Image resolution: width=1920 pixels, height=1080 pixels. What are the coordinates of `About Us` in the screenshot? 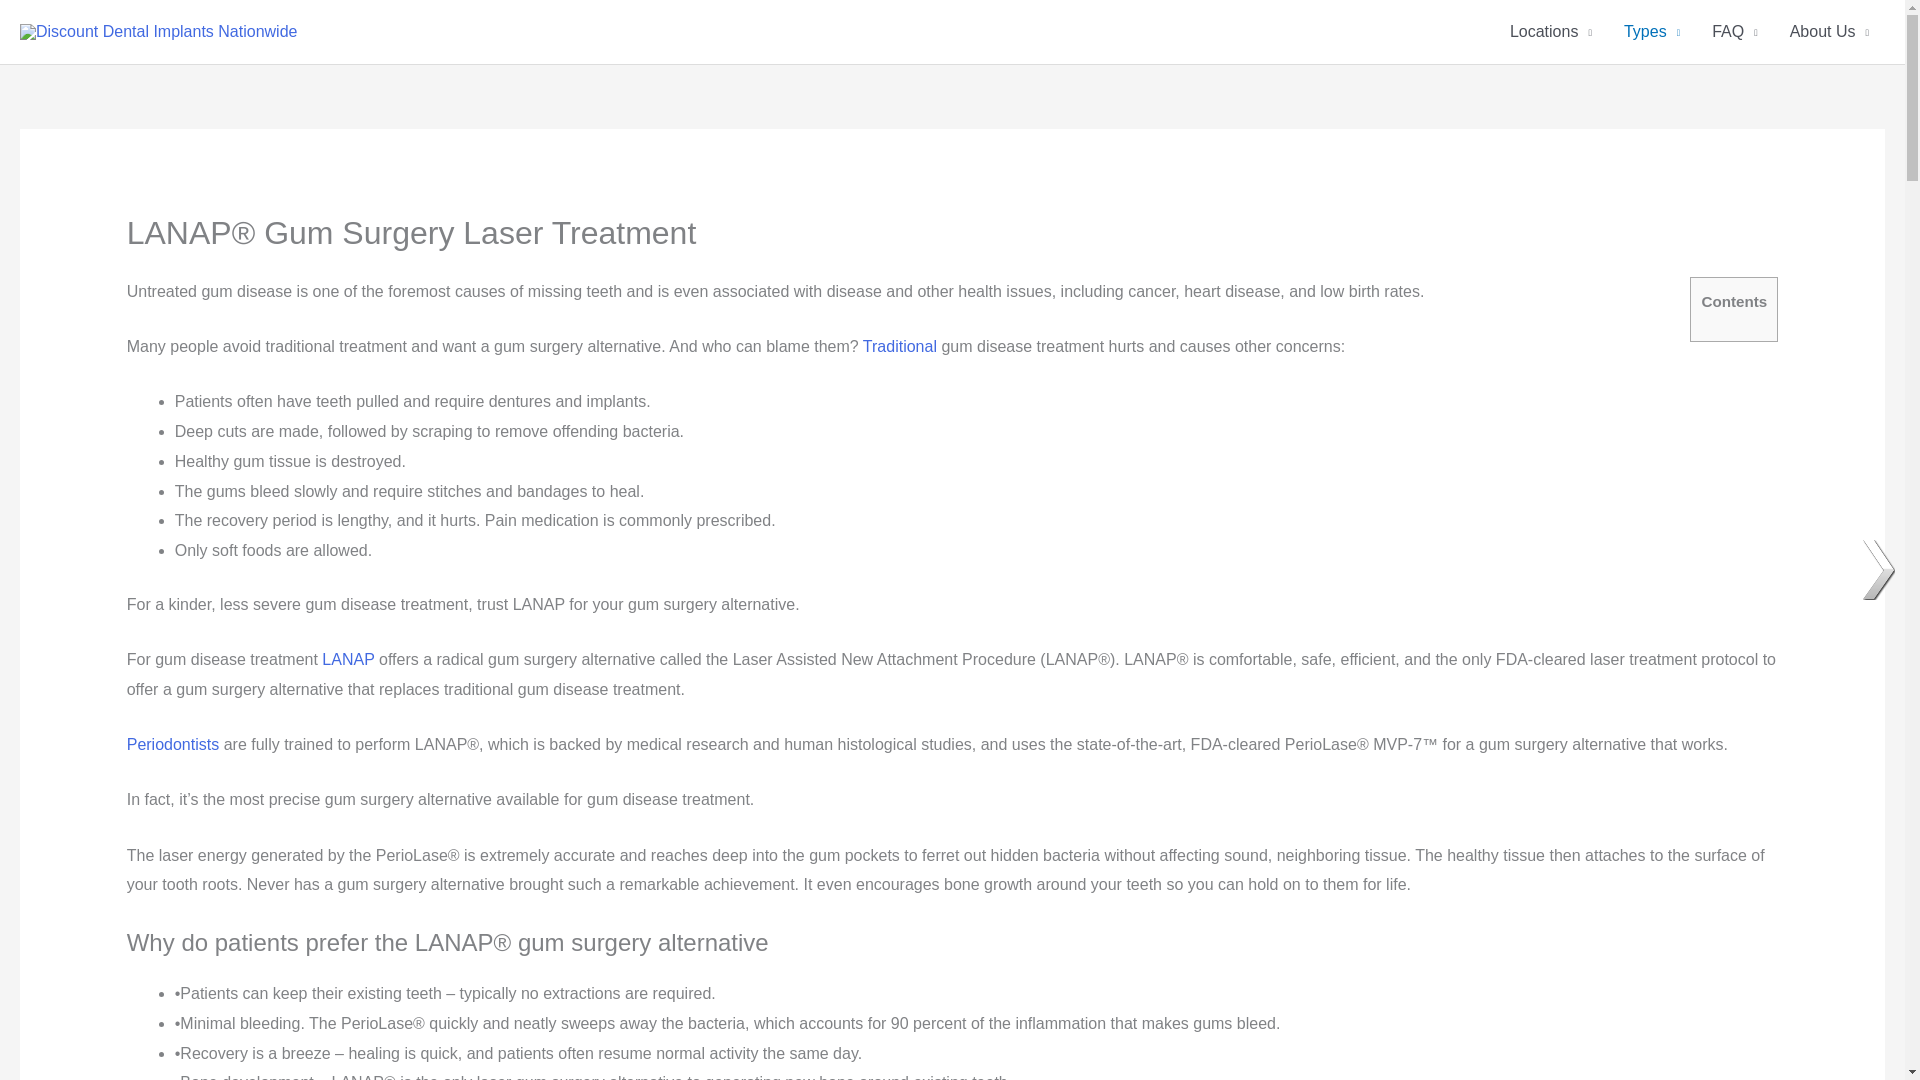 It's located at (1830, 32).